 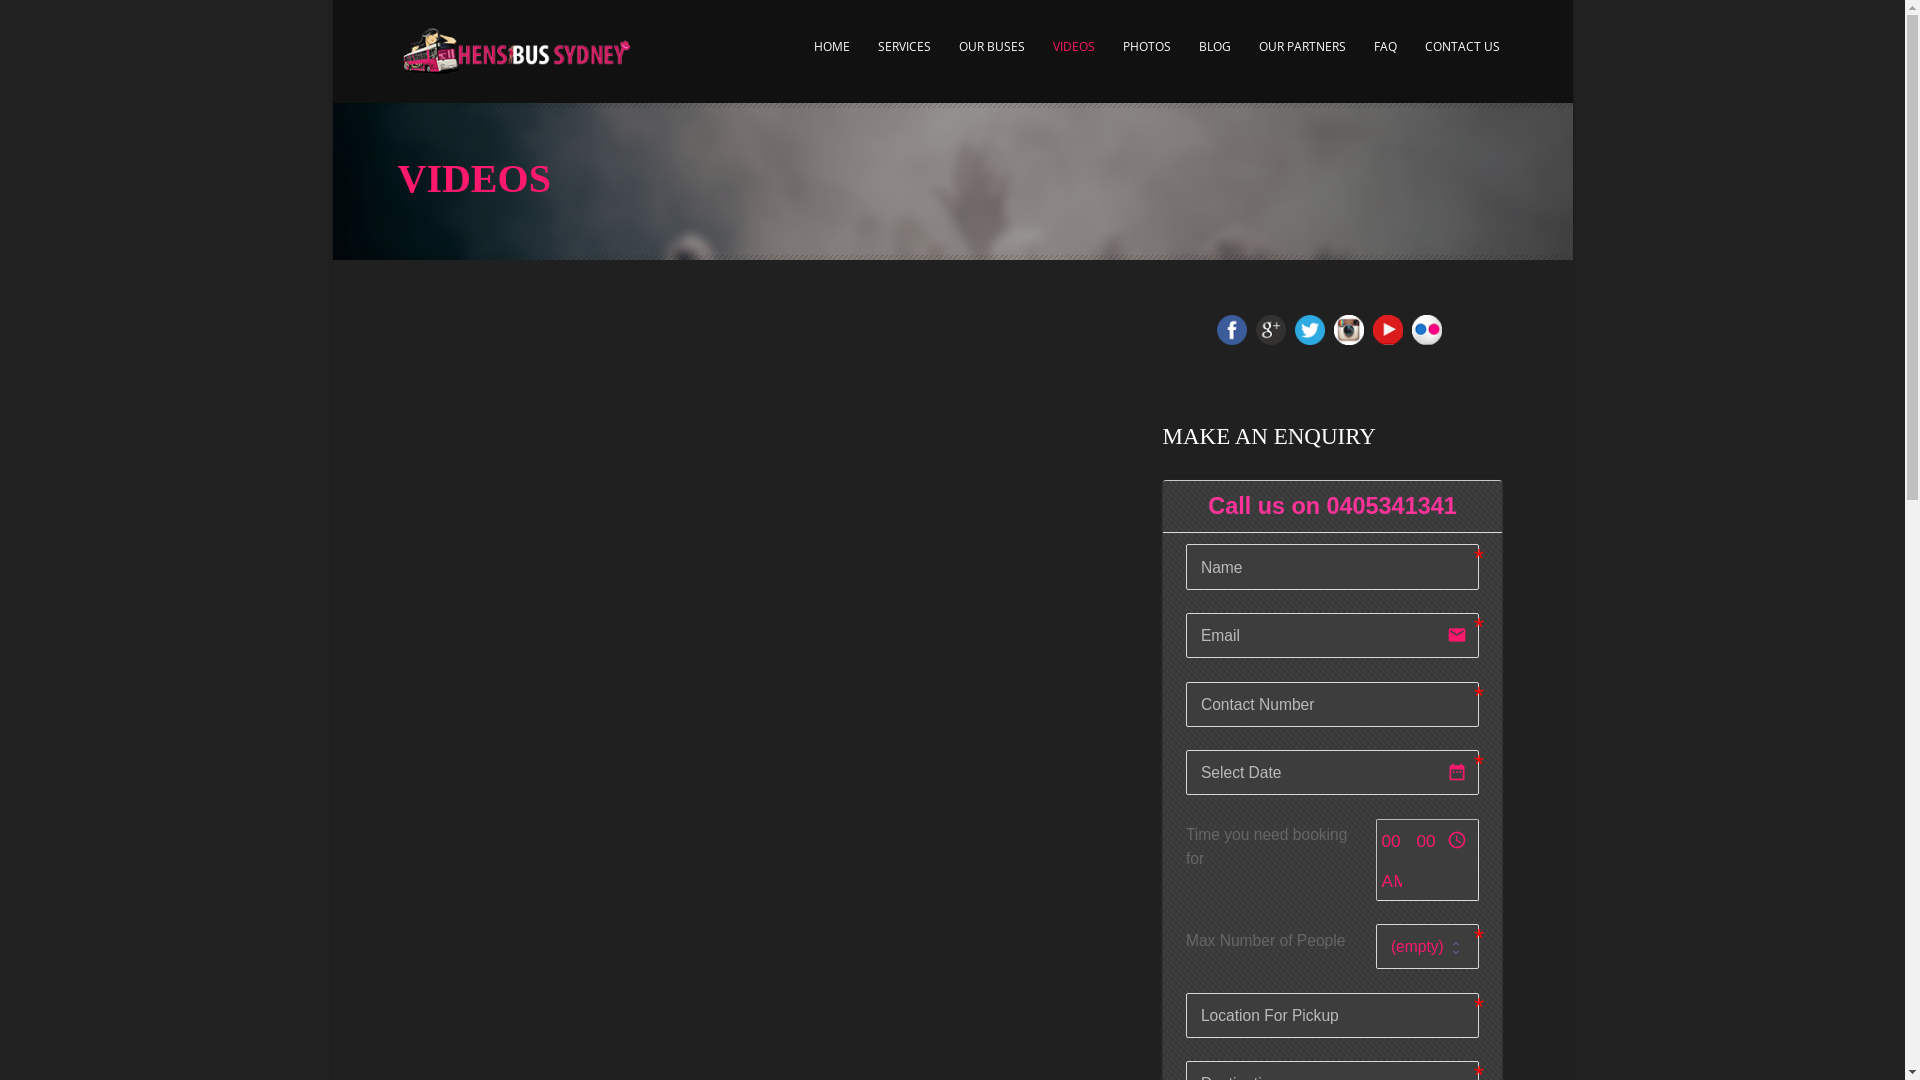 I want to click on SERVICES, so click(x=904, y=57).